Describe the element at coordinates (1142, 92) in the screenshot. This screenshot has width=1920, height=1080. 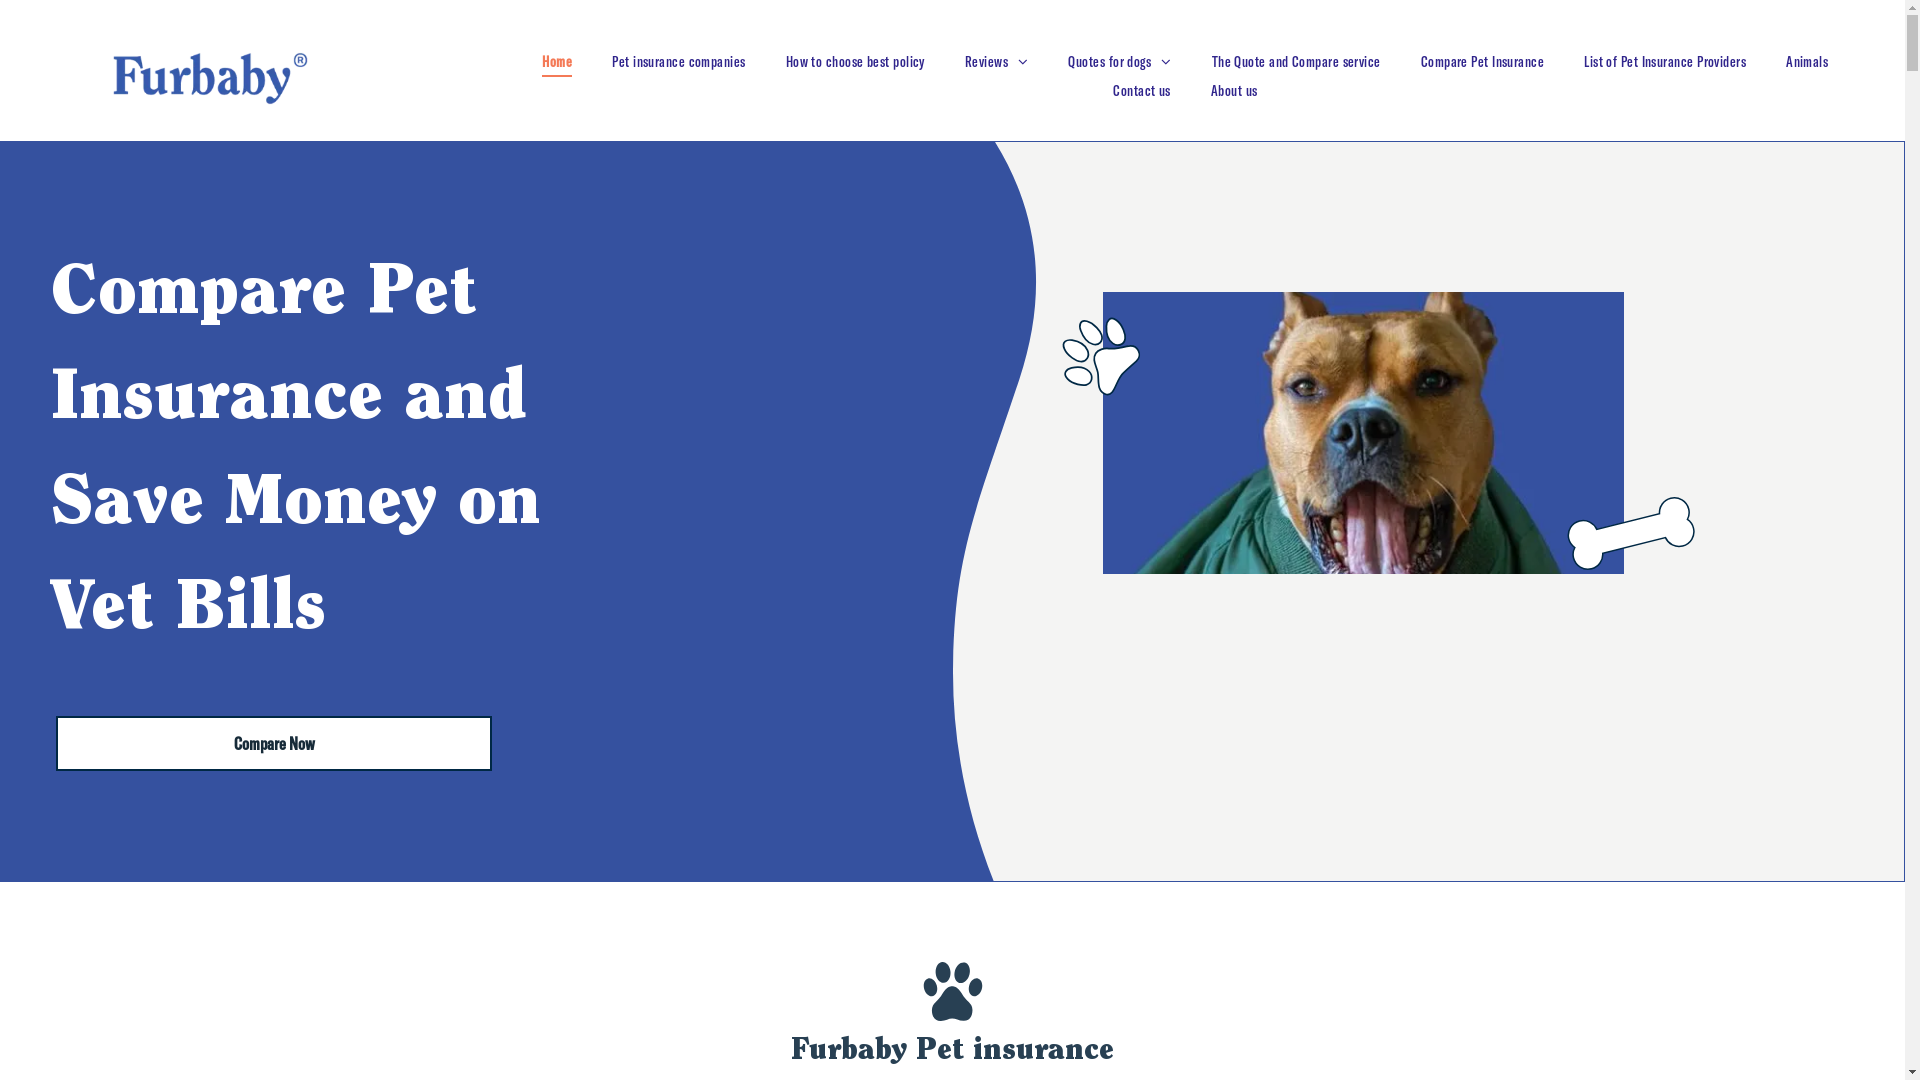
I see `Contact us` at that location.